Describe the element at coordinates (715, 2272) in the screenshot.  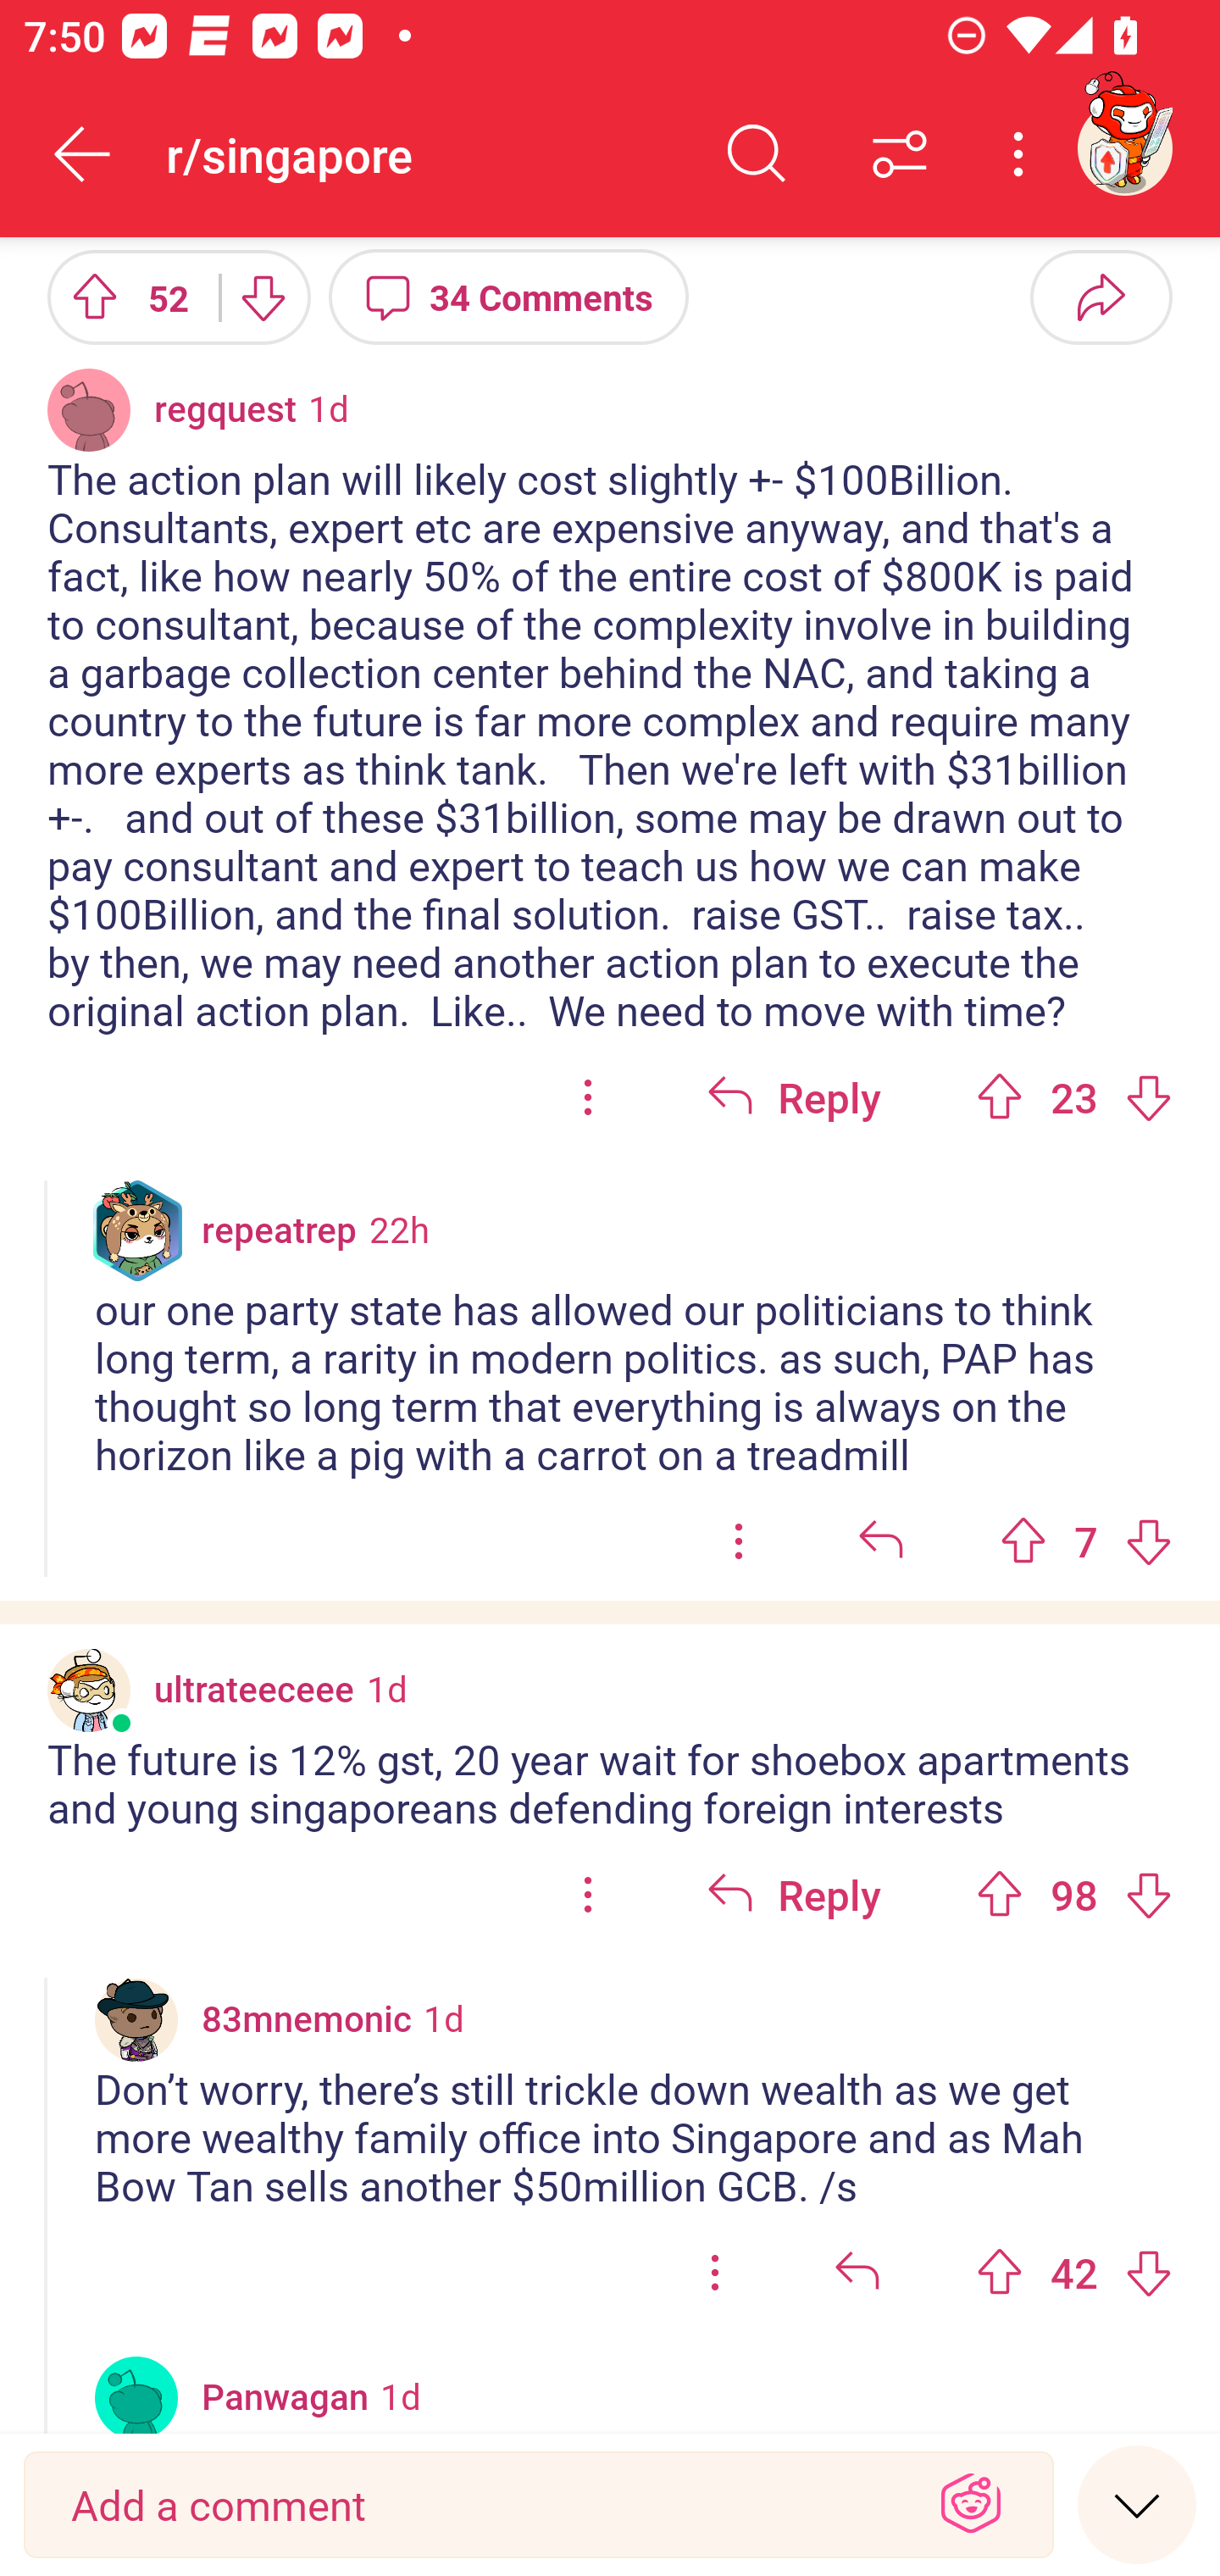
I see `options` at that location.